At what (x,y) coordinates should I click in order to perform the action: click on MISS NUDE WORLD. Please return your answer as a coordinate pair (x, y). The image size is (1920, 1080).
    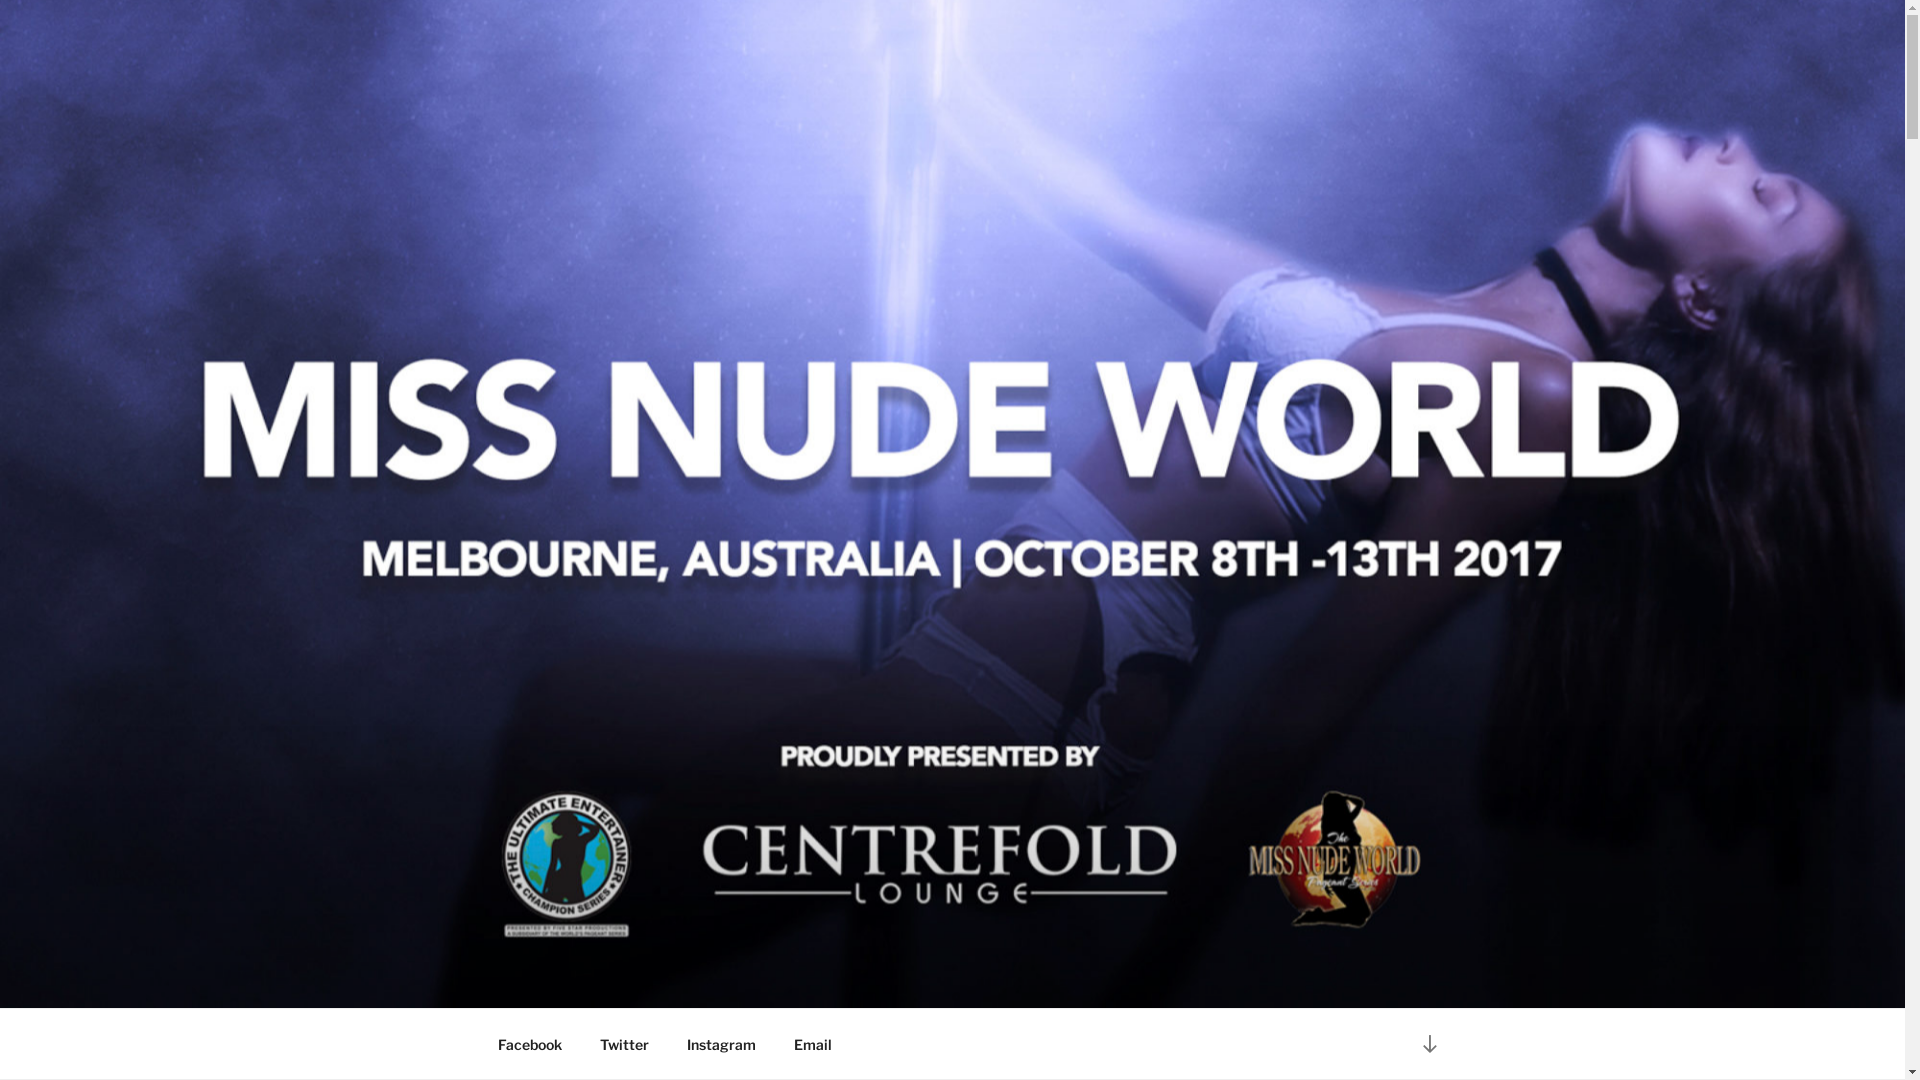
    Looking at the image, I should click on (699, 982).